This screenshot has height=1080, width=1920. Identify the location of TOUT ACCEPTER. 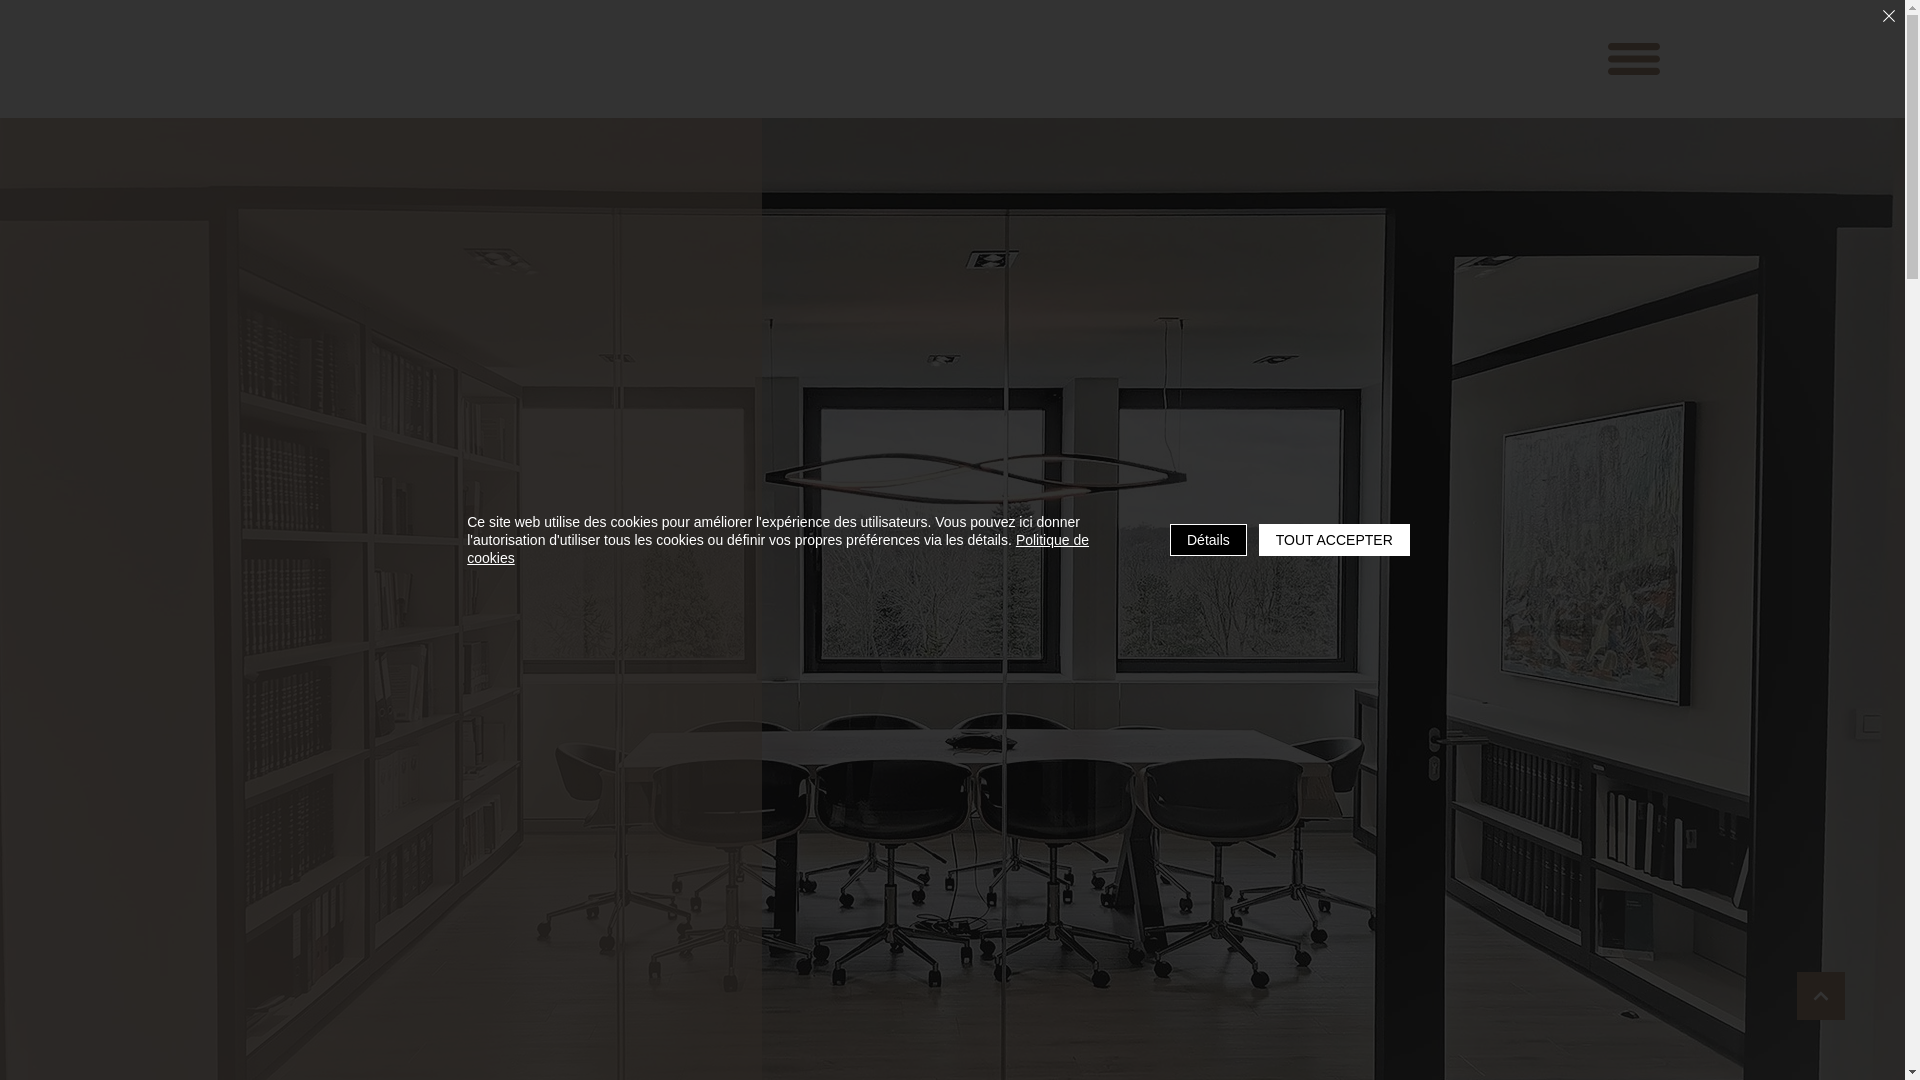
(1334, 540).